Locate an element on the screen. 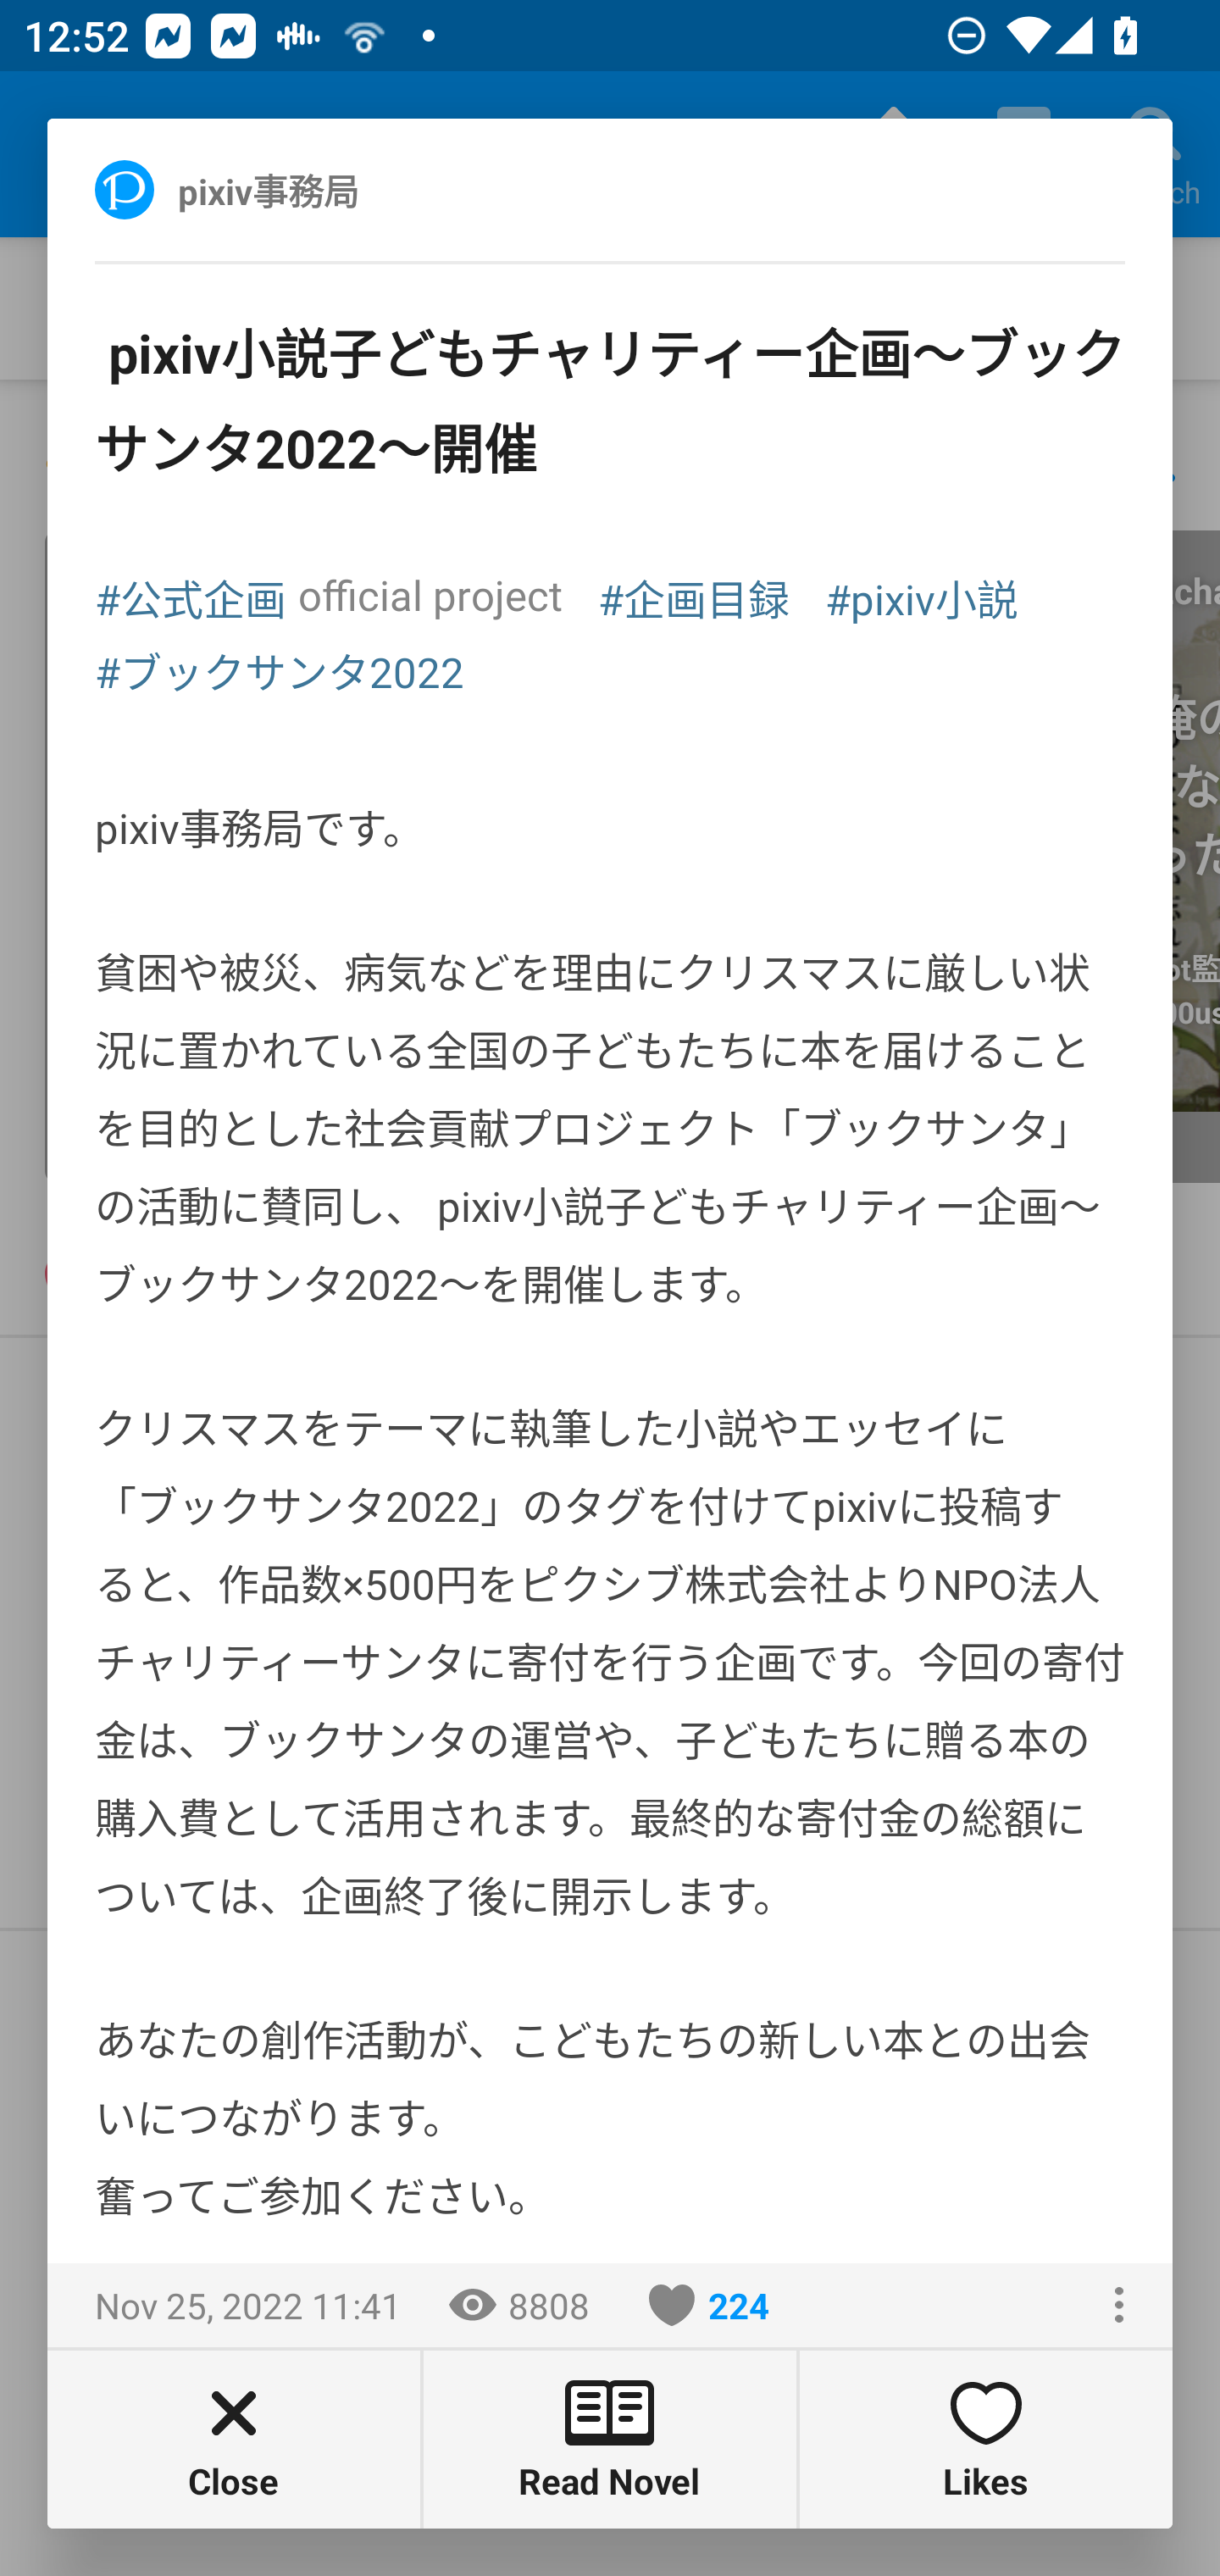 This screenshot has width=1220, height=2576. #pixiv小説 is located at coordinates (922, 597).